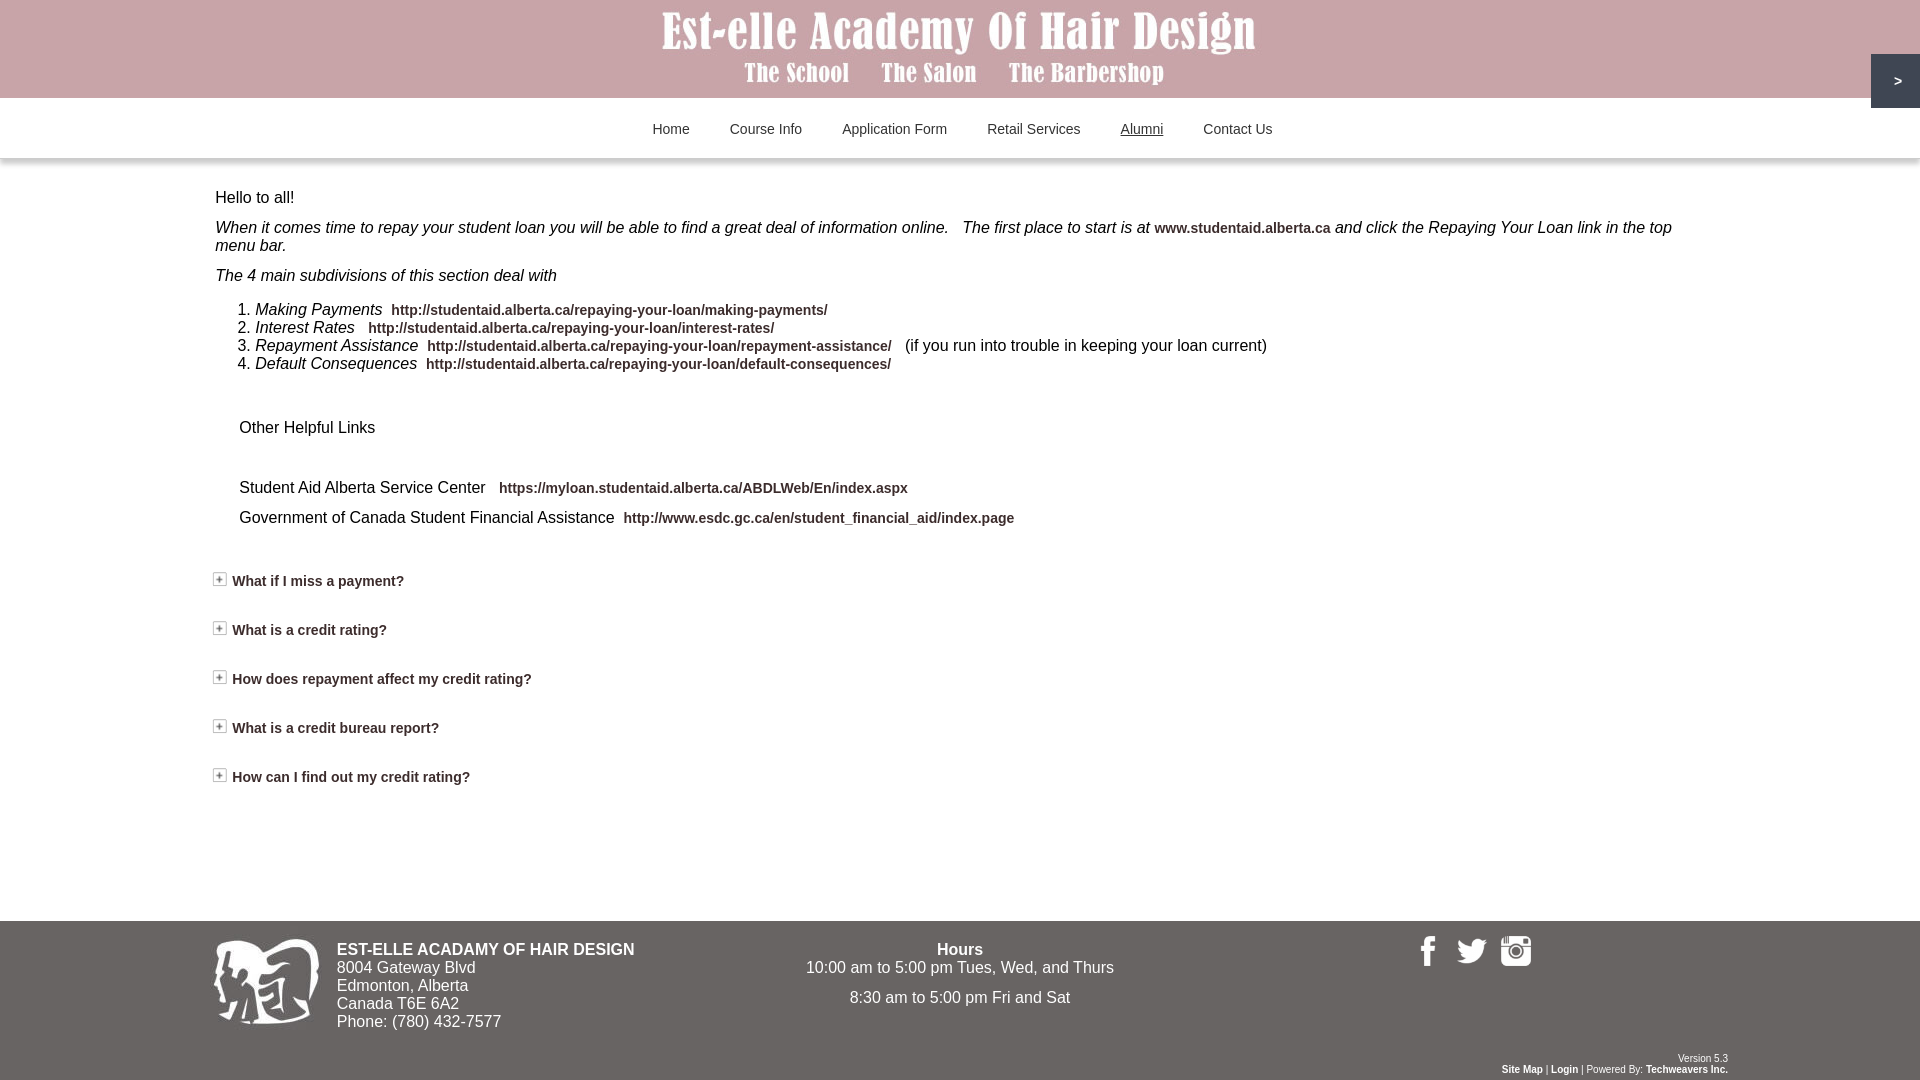 This screenshot has height=1080, width=1920. Describe the element at coordinates (318, 581) in the screenshot. I see `What if I miss a payment?` at that location.